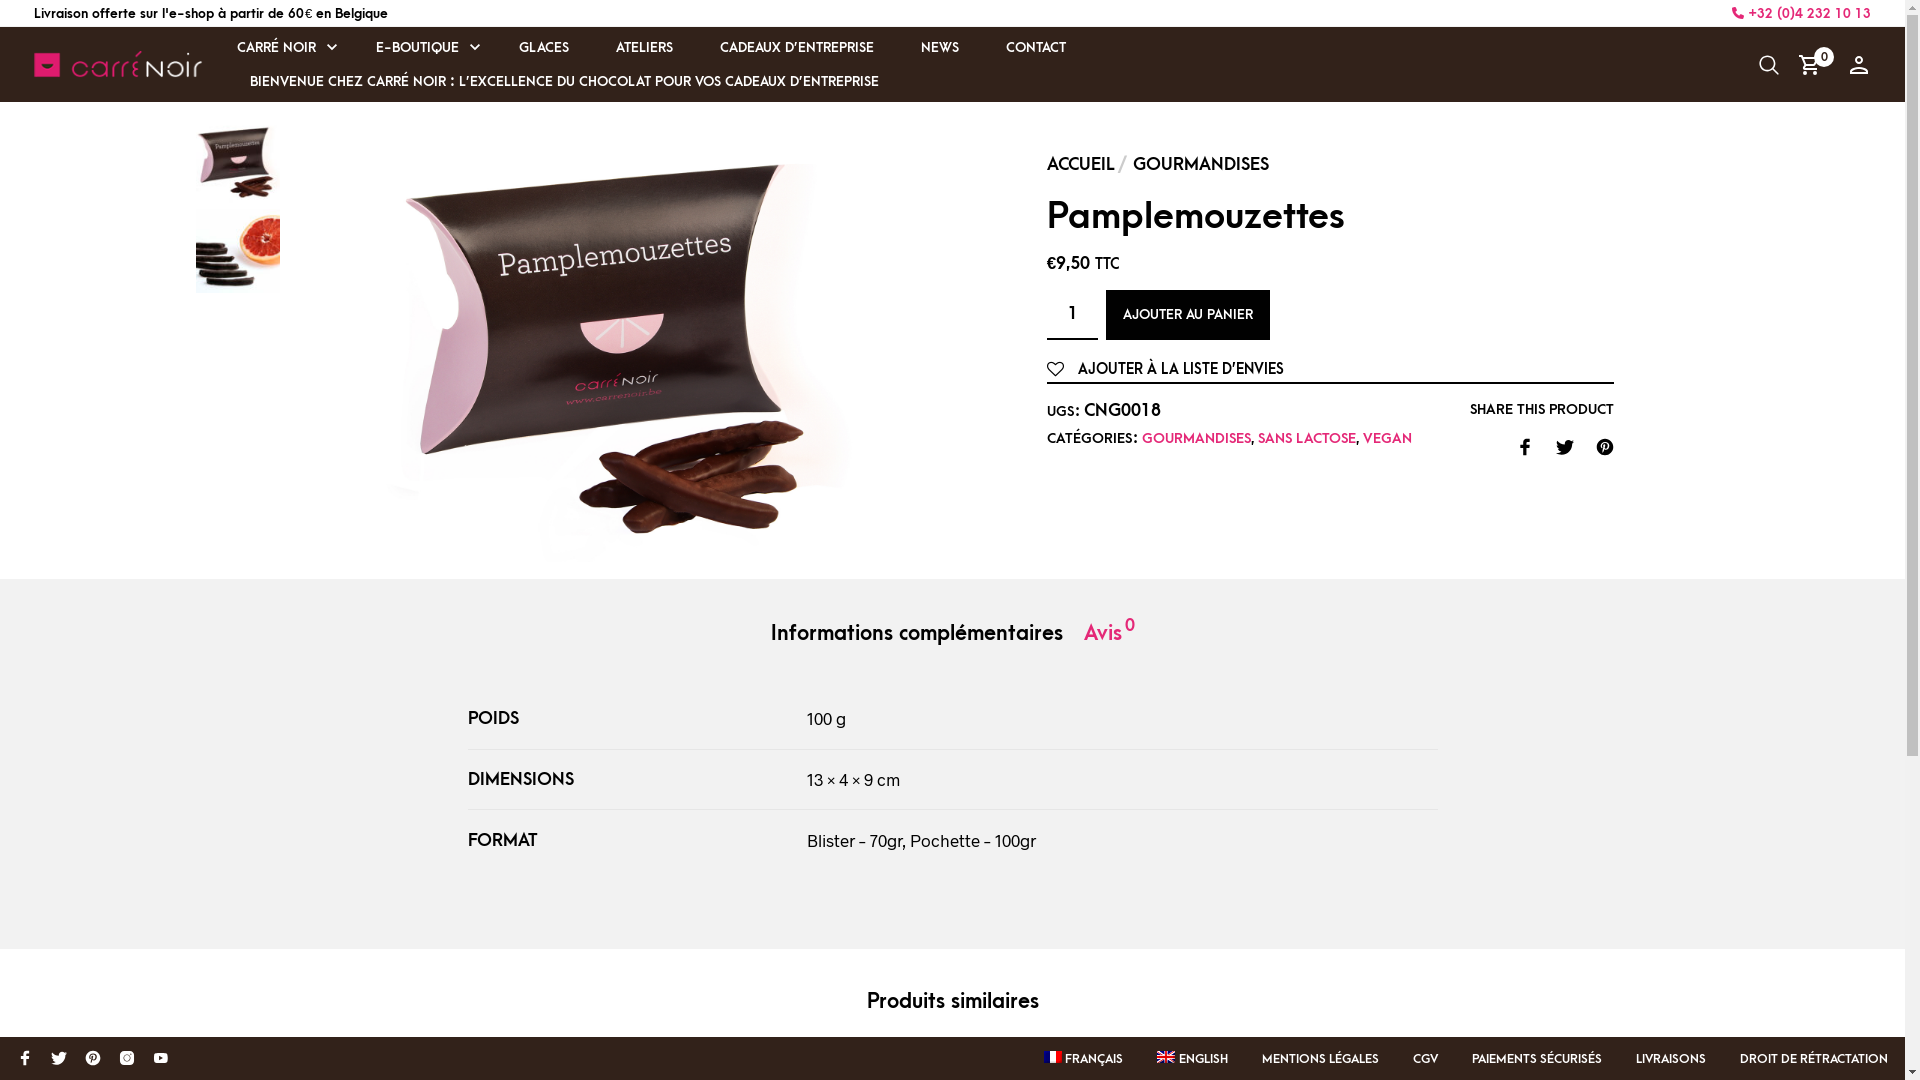 This screenshot has width=1920, height=1080. Describe the element at coordinates (1671, 1060) in the screenshot. I see `LIVRAISONS` at that location.